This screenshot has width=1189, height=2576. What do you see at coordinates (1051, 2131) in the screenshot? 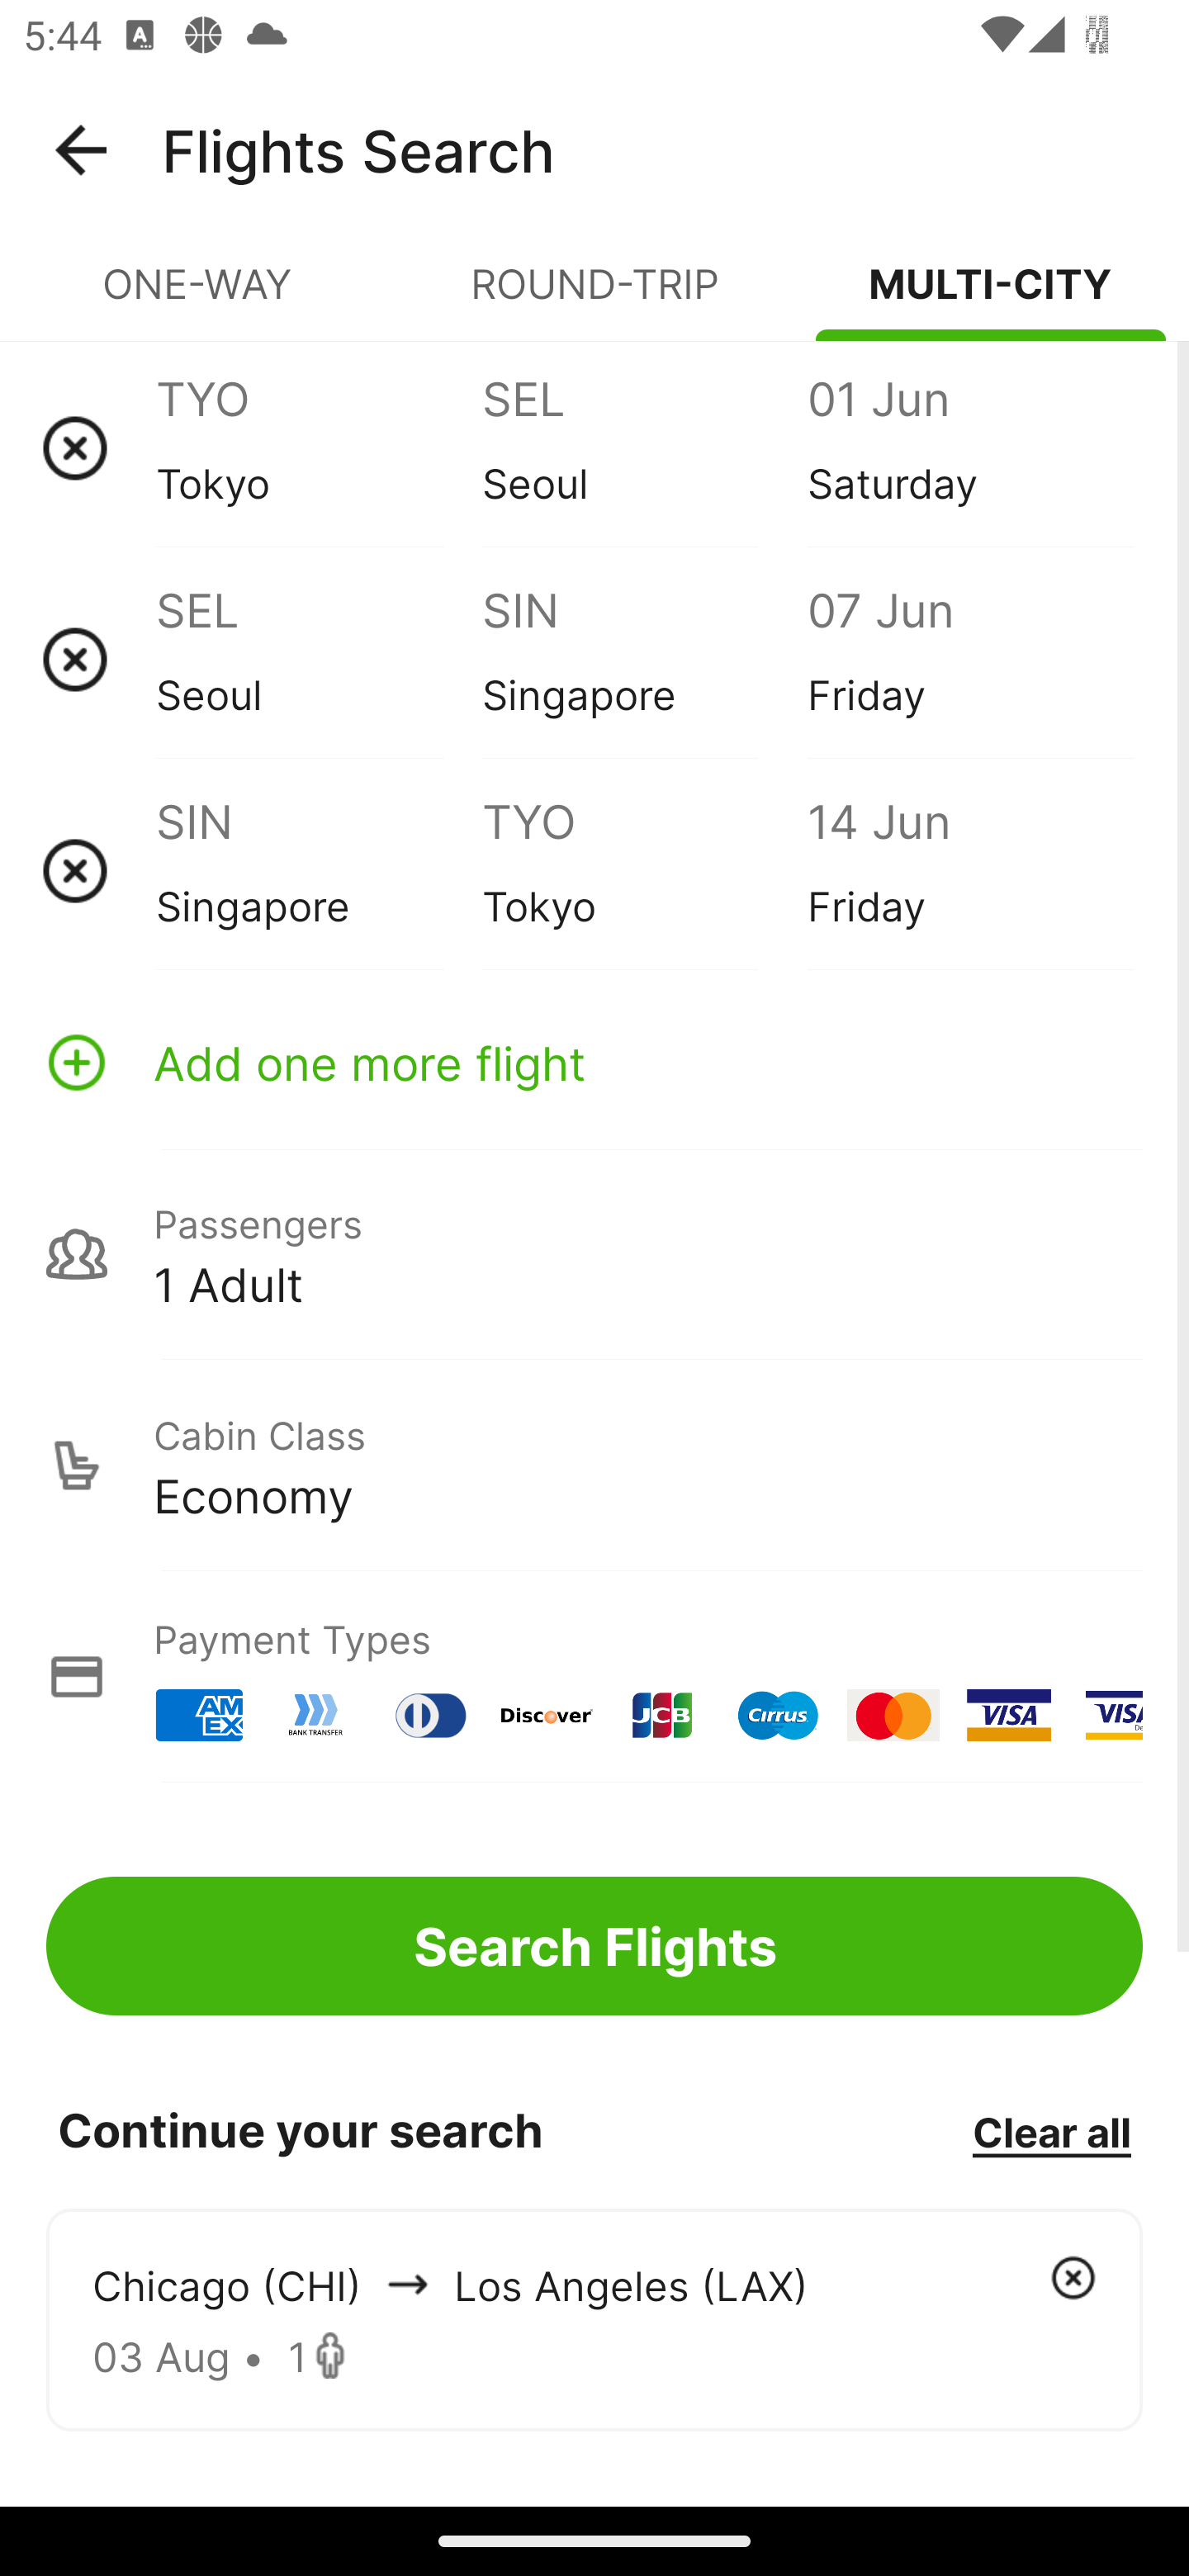
I see `Clear all` at bounding box center [1051, 2131].